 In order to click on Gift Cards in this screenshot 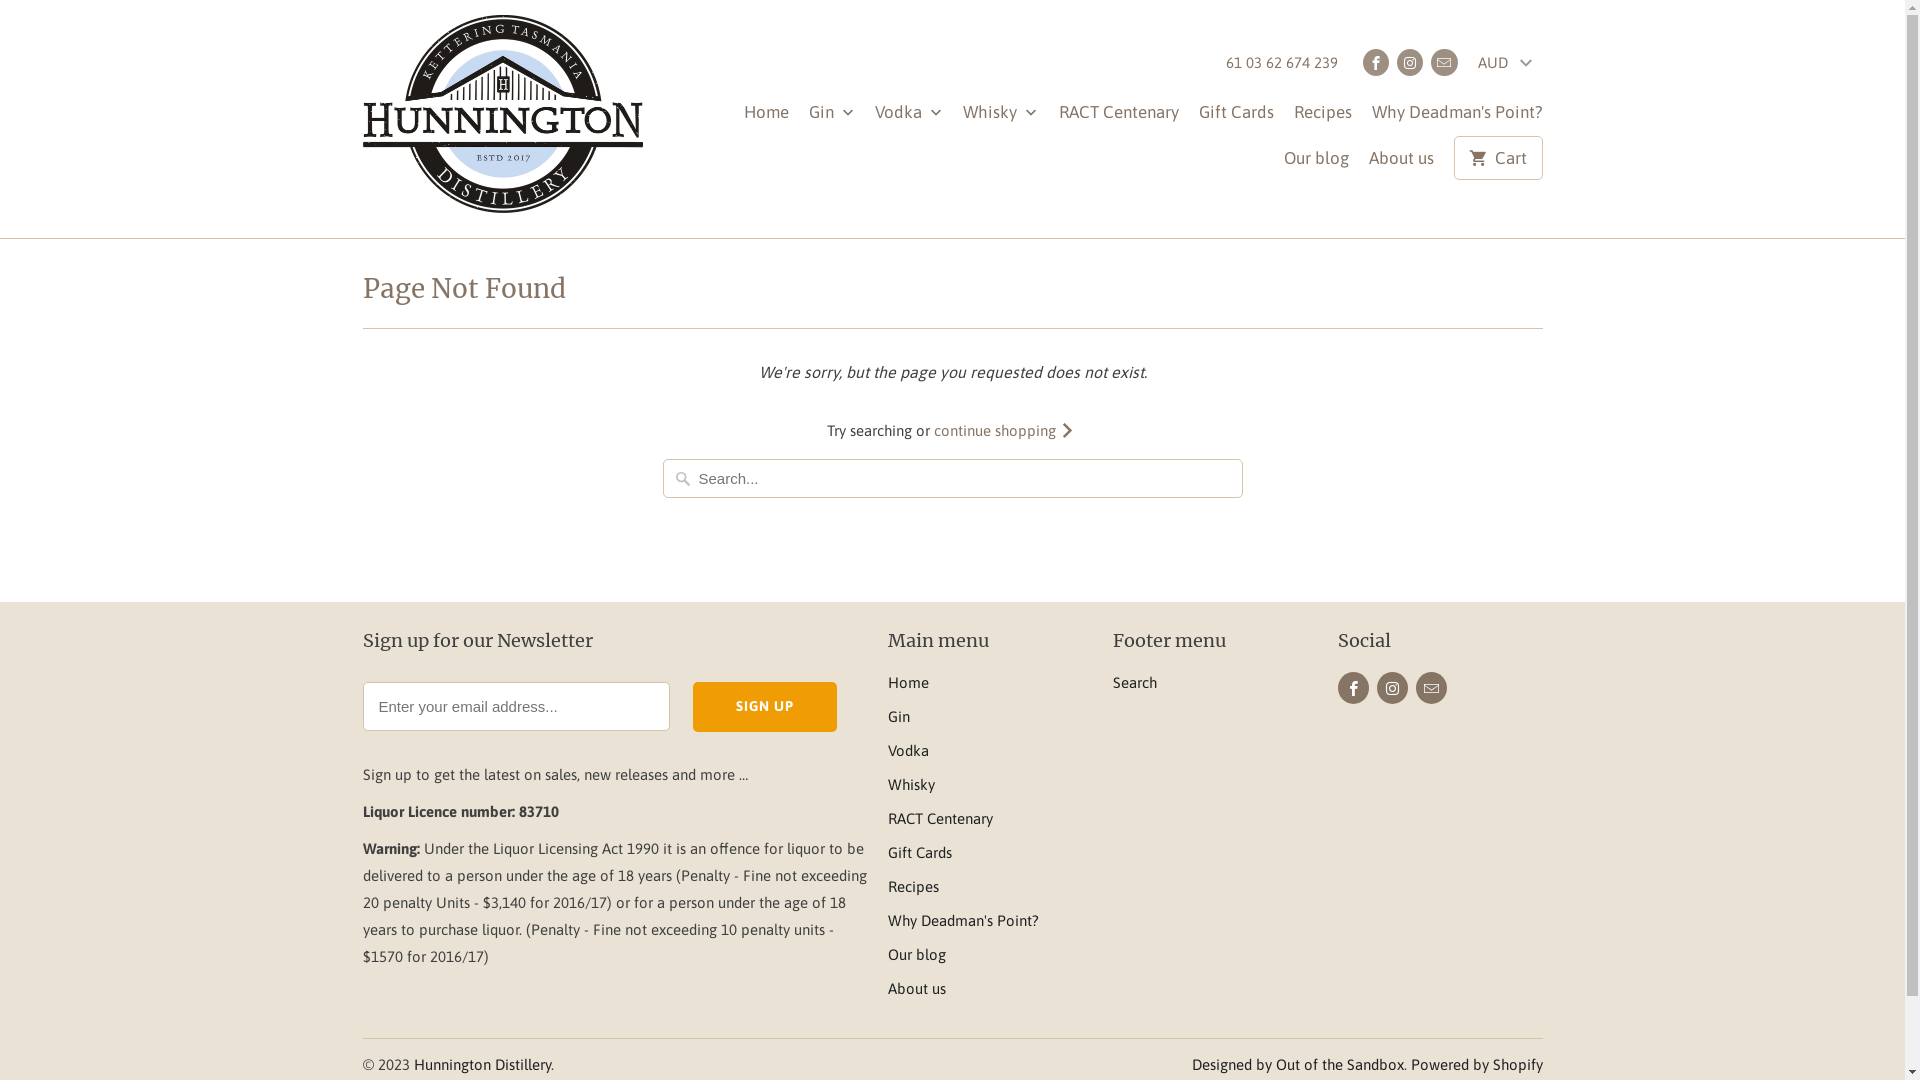, I will do `click(1236, 117)`.